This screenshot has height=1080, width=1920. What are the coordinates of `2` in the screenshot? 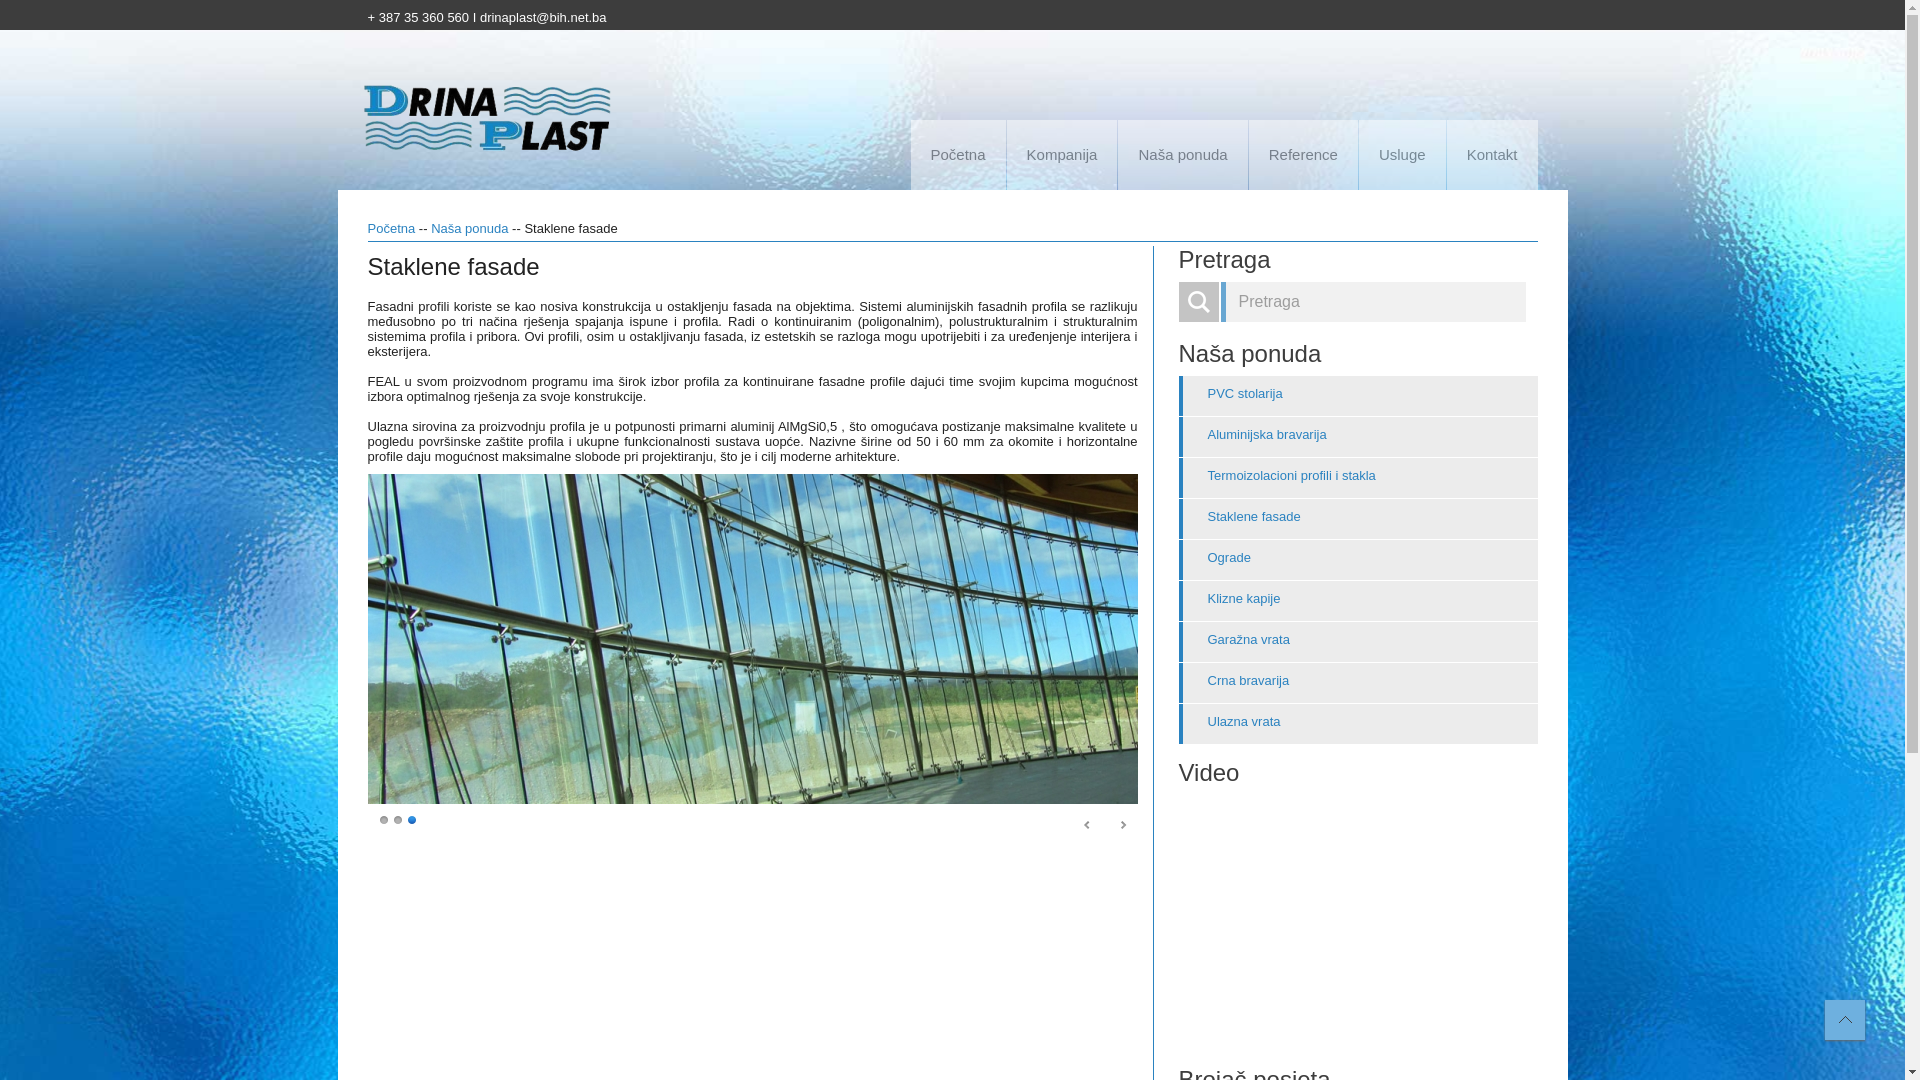 It's located at (399, 819).